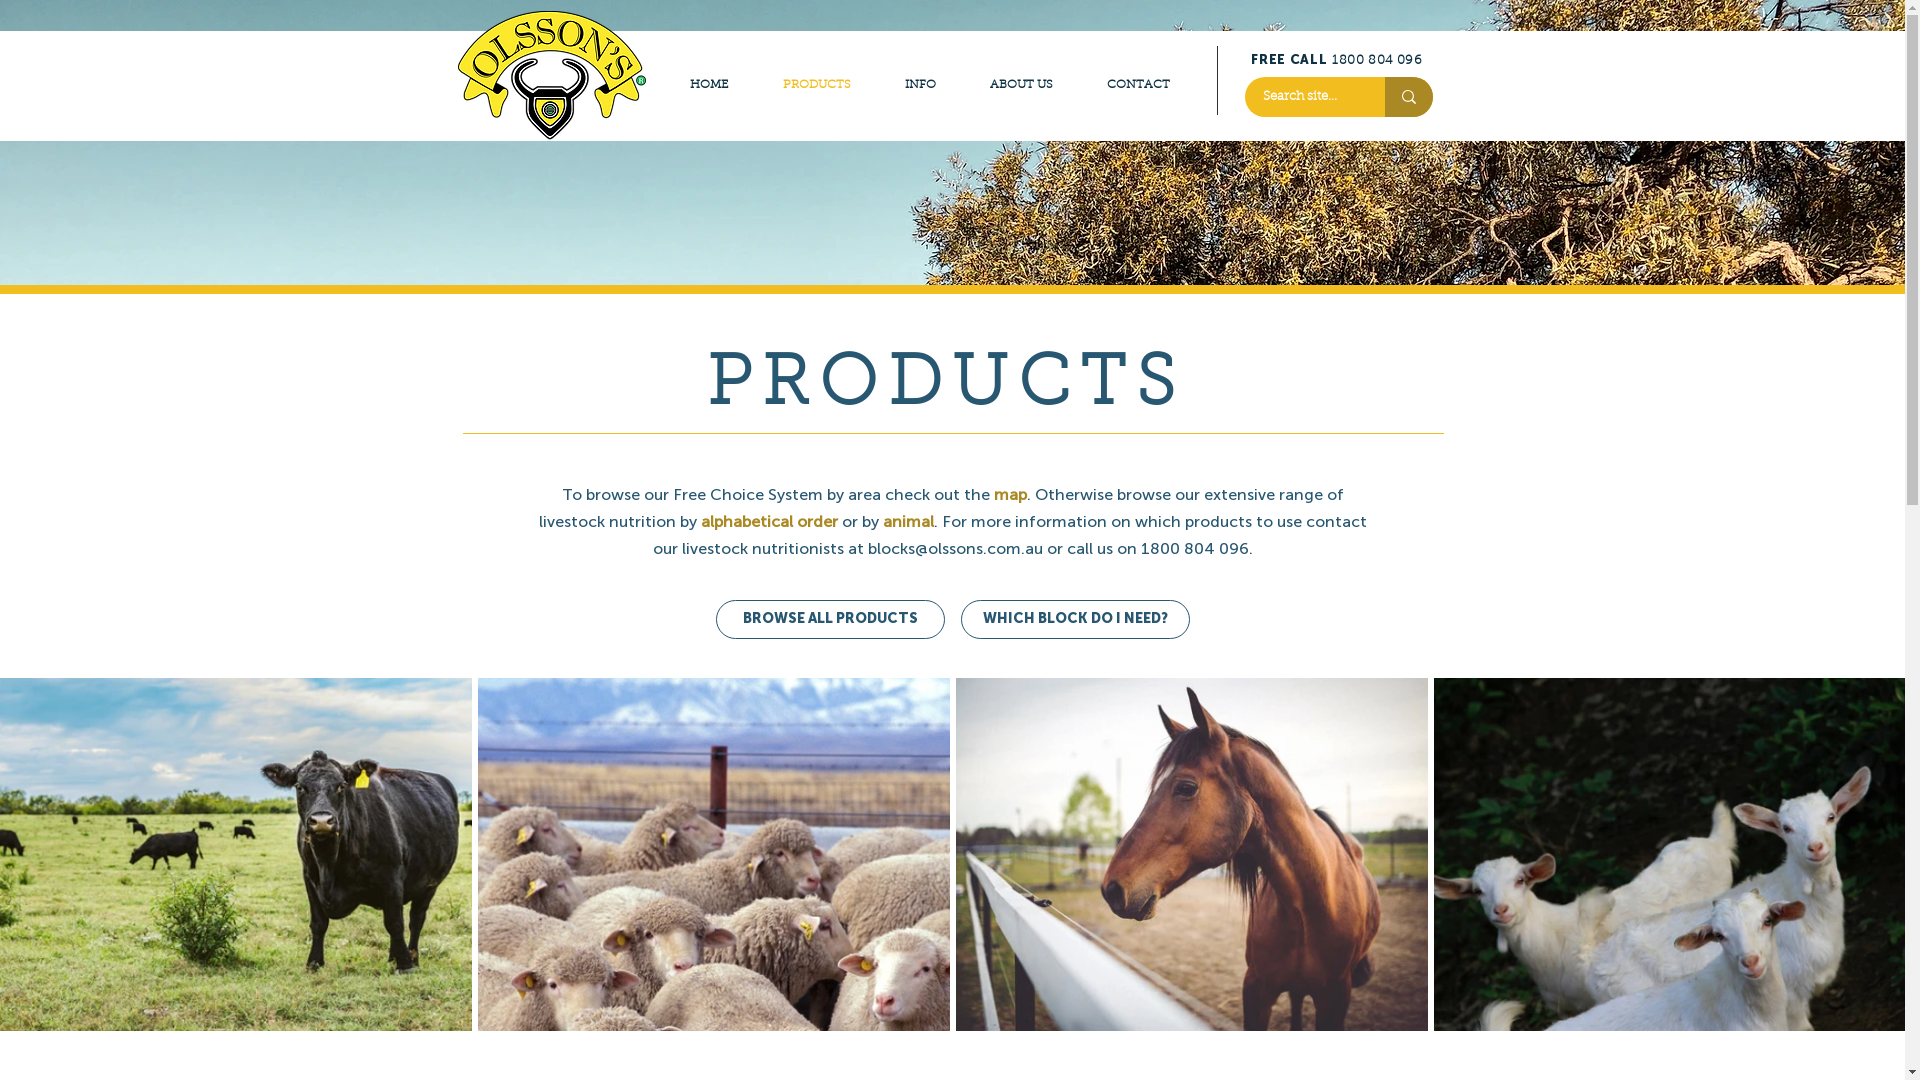 Image resolution: width=1920 pixels, height=1080 pixels. I want to click on map, so click(1010, 494).